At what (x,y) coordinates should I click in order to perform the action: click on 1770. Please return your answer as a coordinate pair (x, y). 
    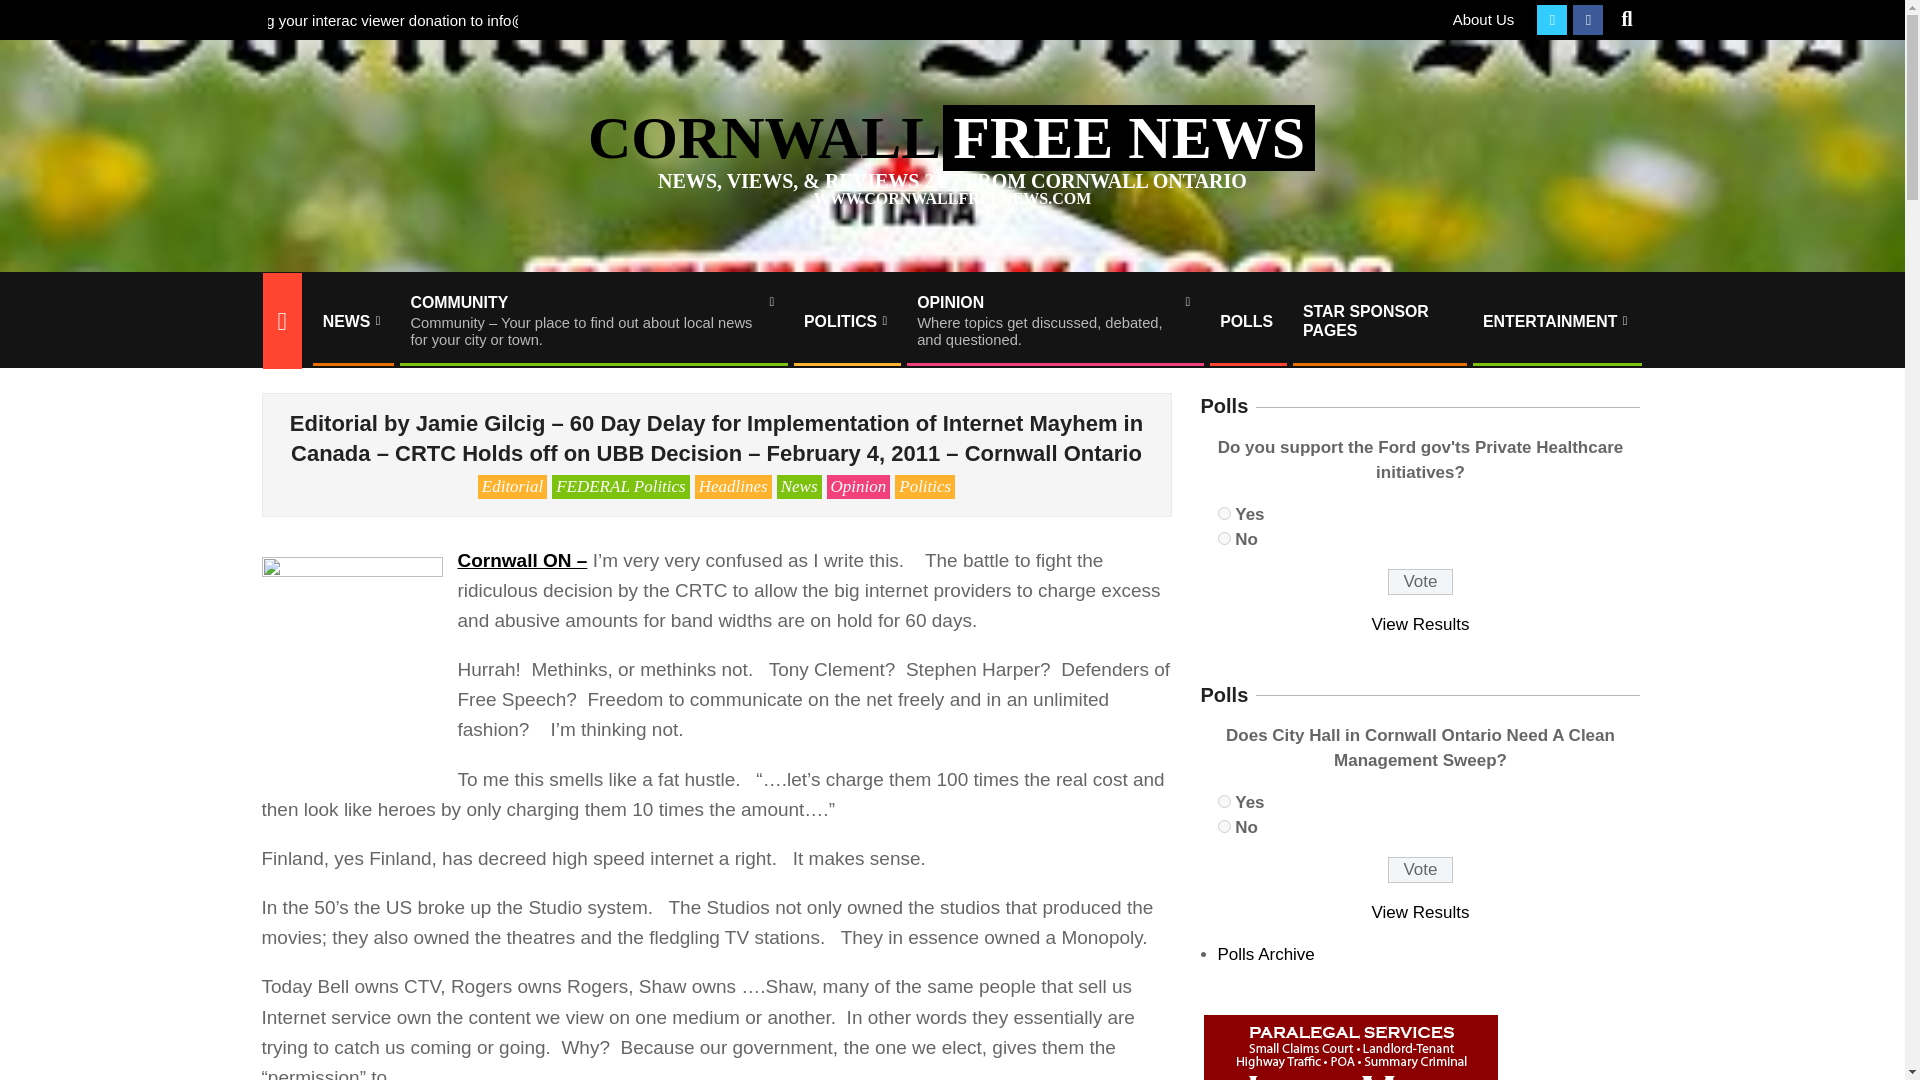
    Looking at the image, I should click on (1224, 800).